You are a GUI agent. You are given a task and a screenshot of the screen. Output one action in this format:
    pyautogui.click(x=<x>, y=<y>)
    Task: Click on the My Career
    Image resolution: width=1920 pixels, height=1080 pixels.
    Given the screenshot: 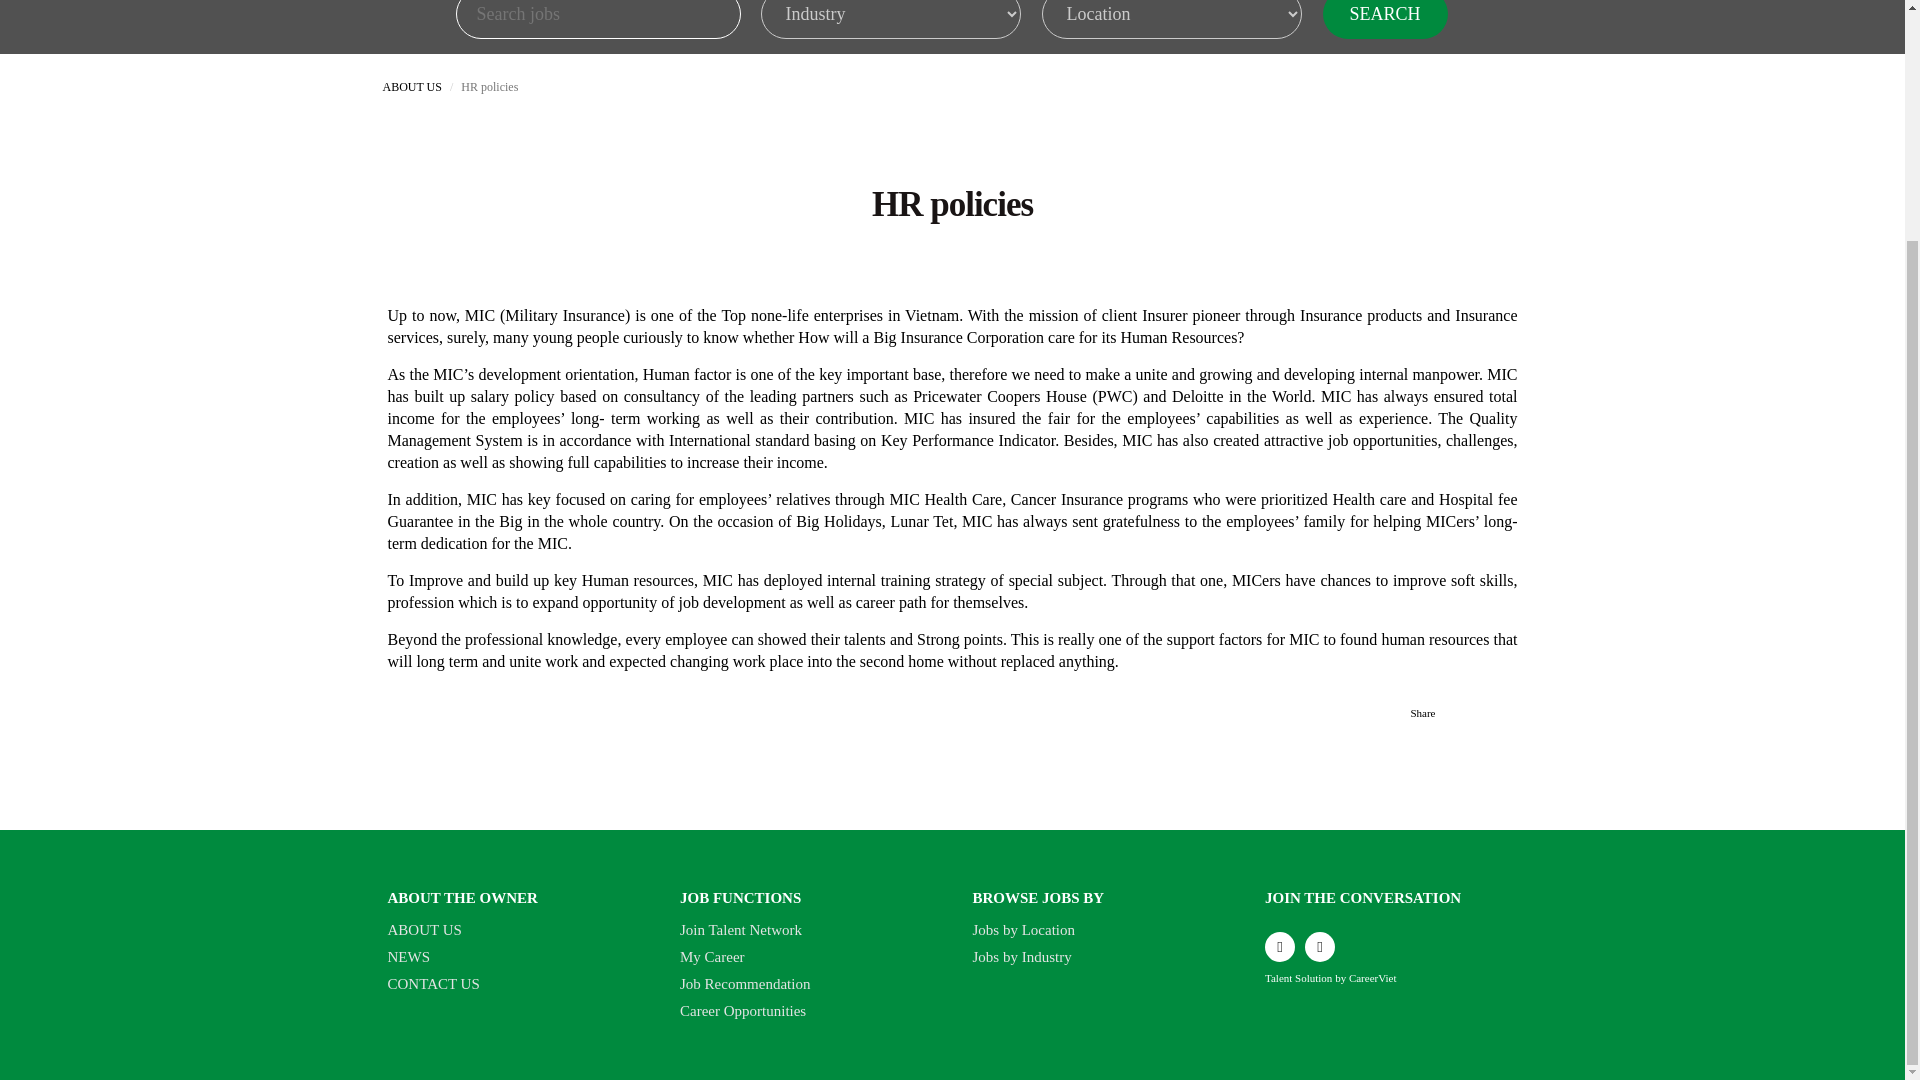 What is the action you would take?
    pyautogui.click(x=806, y=957)
    